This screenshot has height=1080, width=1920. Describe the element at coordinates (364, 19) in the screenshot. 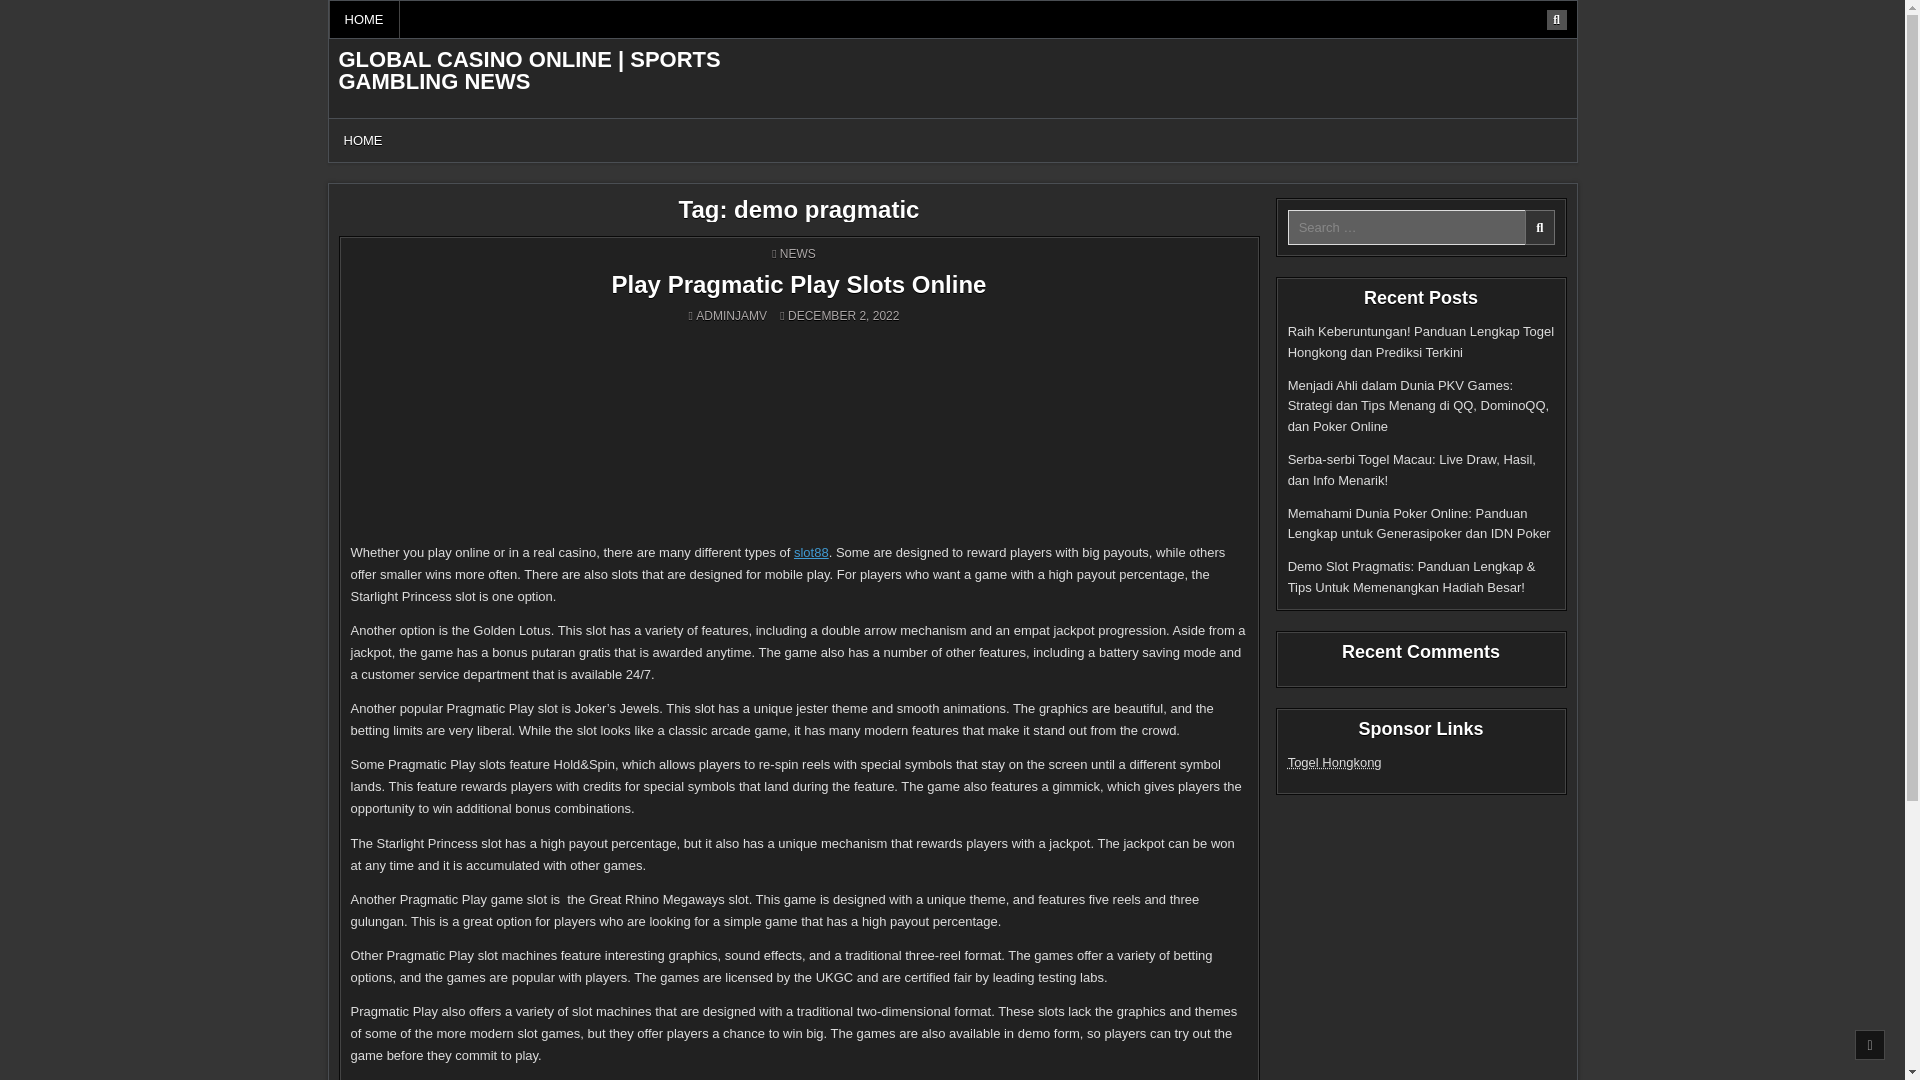

I see `HOME` at that location.